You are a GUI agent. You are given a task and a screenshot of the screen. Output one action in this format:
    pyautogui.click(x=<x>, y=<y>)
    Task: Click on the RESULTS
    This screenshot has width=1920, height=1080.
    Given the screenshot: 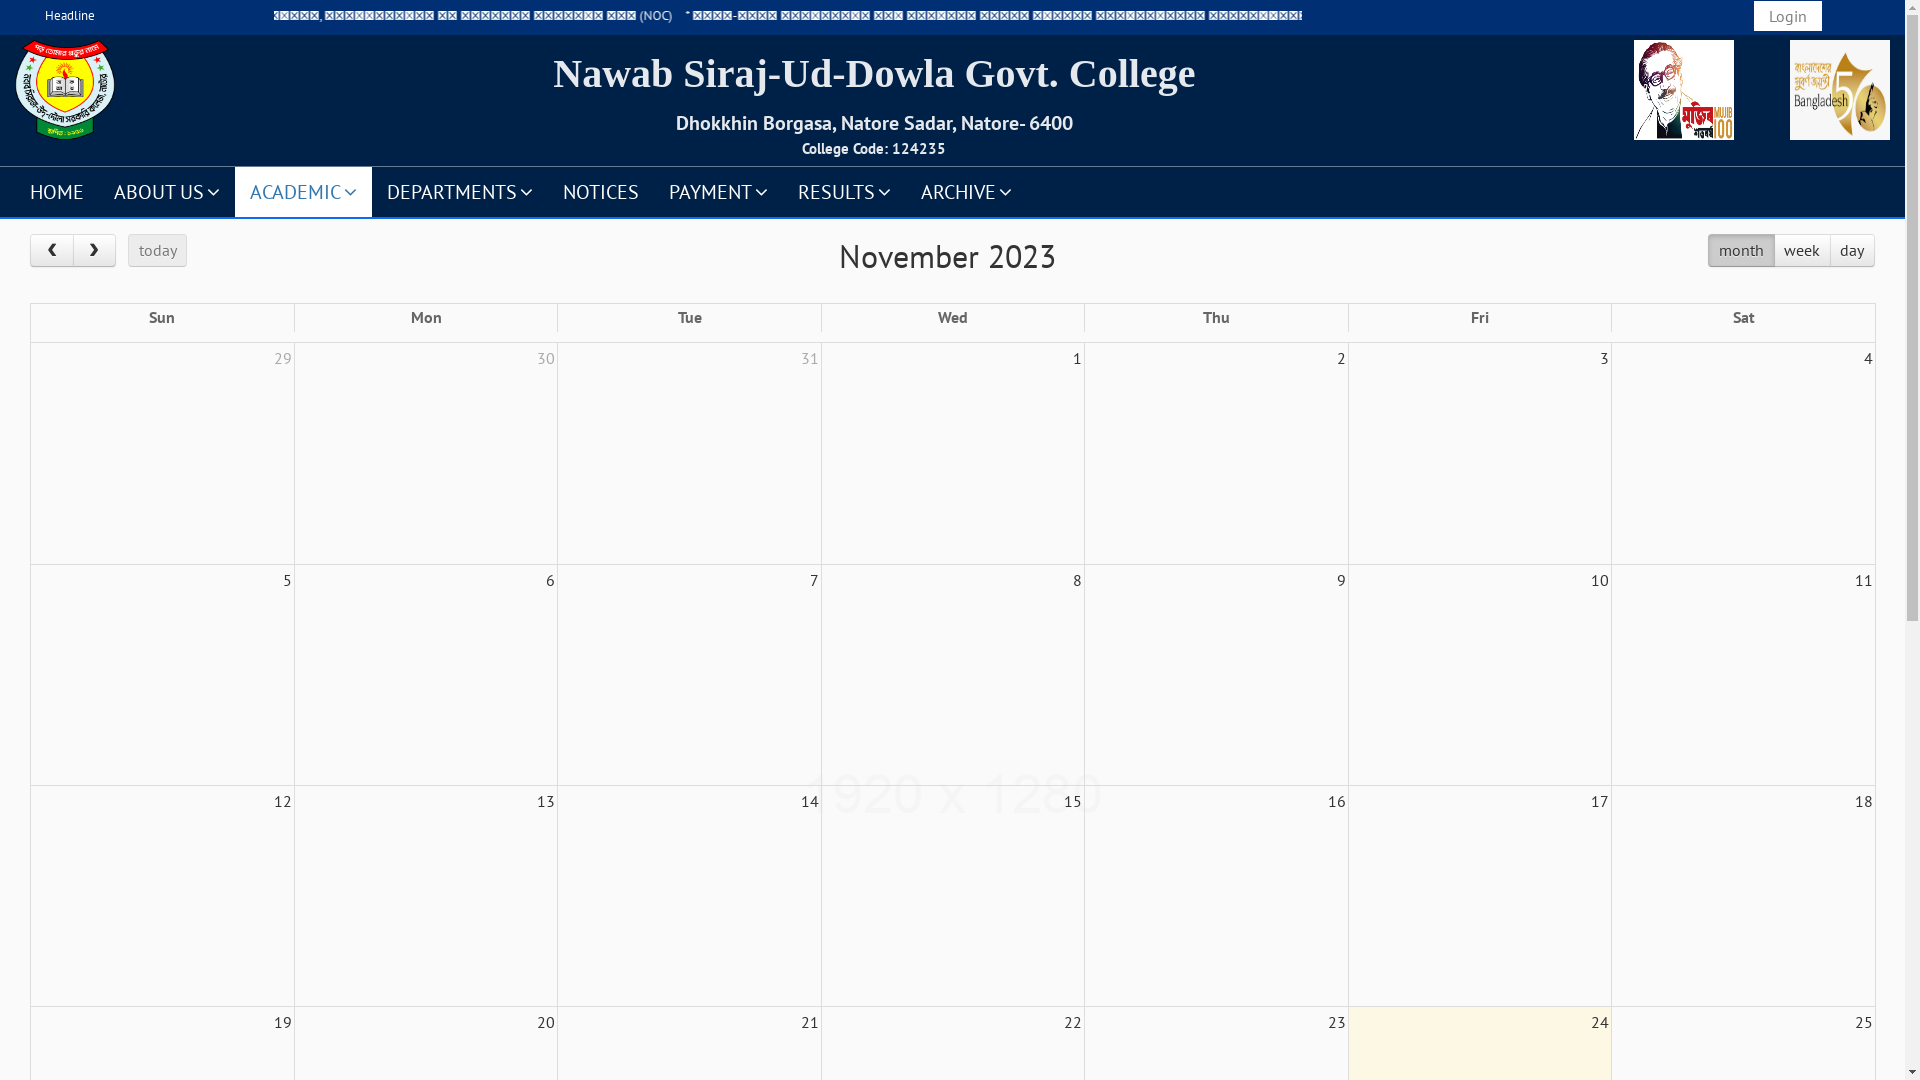 What is the action you would take?
    pyautogui.click(x=844, y=191)
    